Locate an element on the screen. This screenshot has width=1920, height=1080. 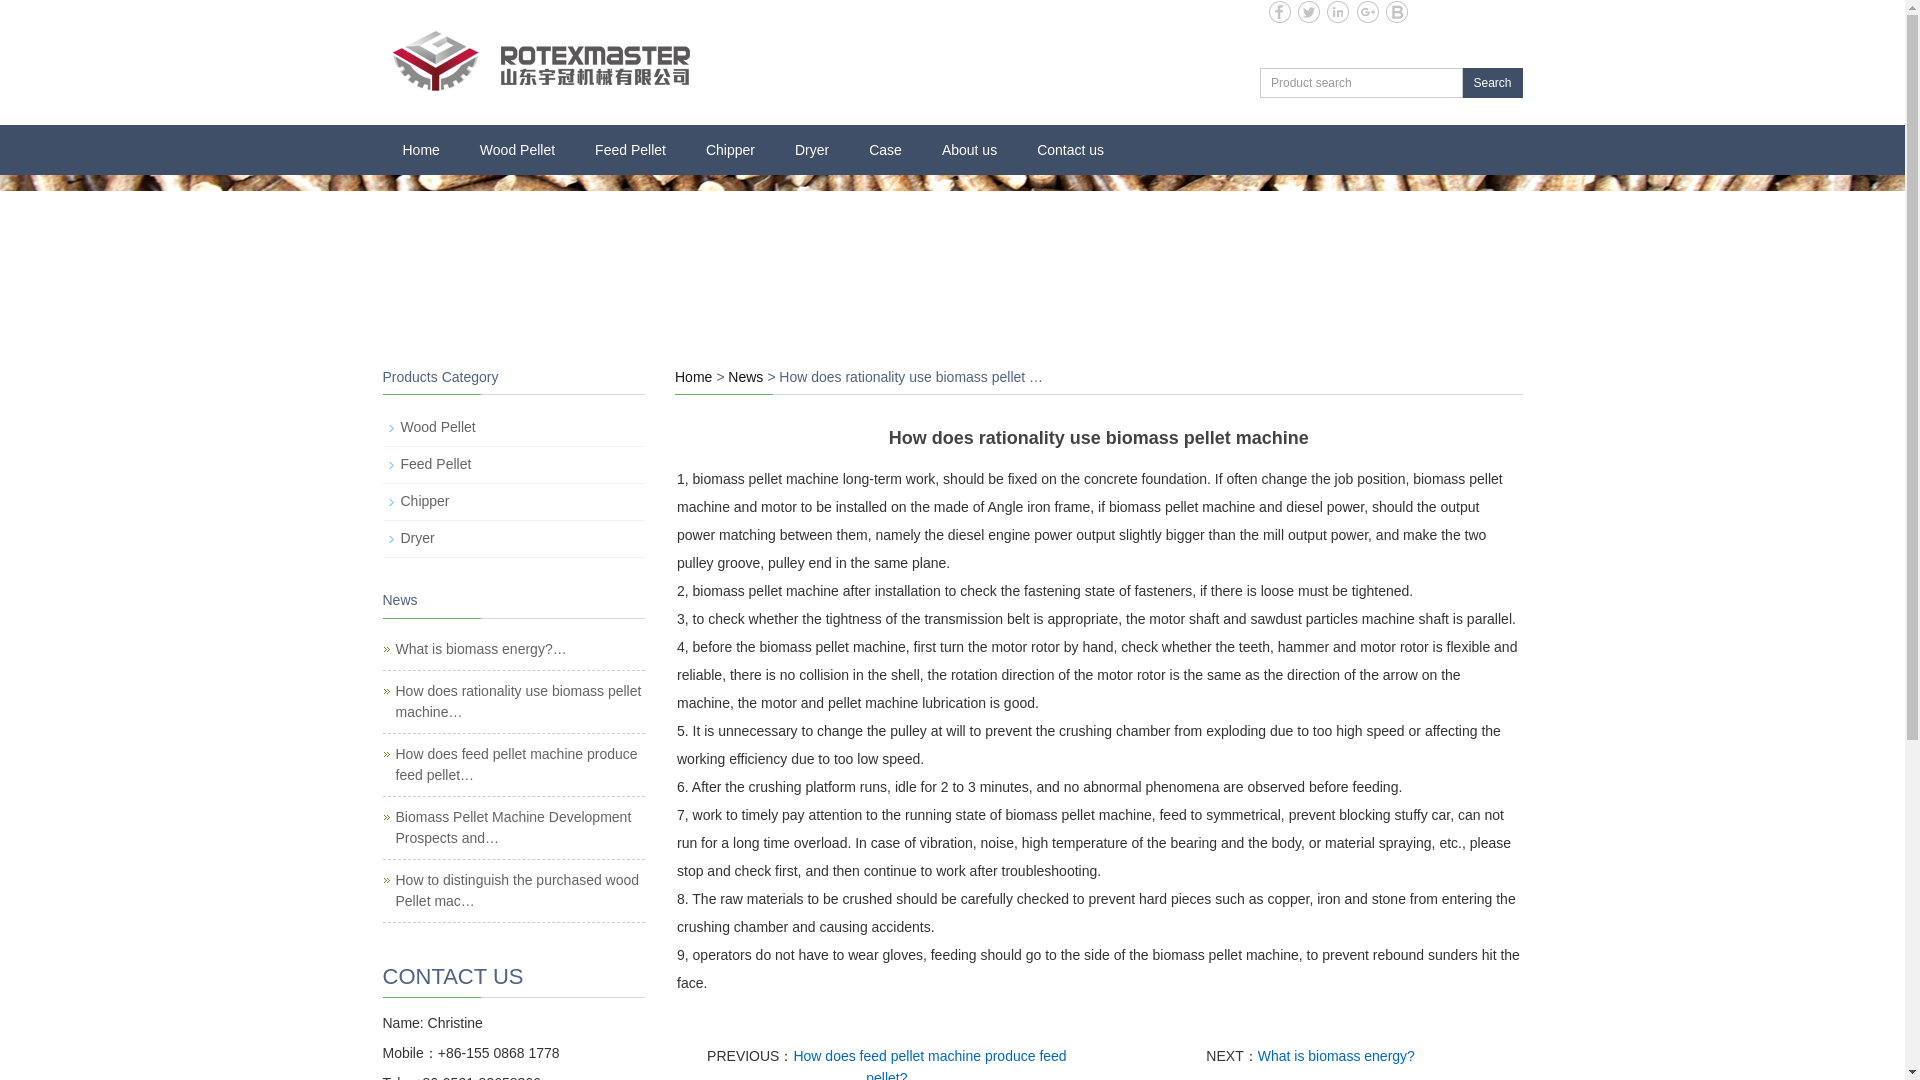
How does feed pellet machine produce feed pellet? is located at coordinates (928, 1064).